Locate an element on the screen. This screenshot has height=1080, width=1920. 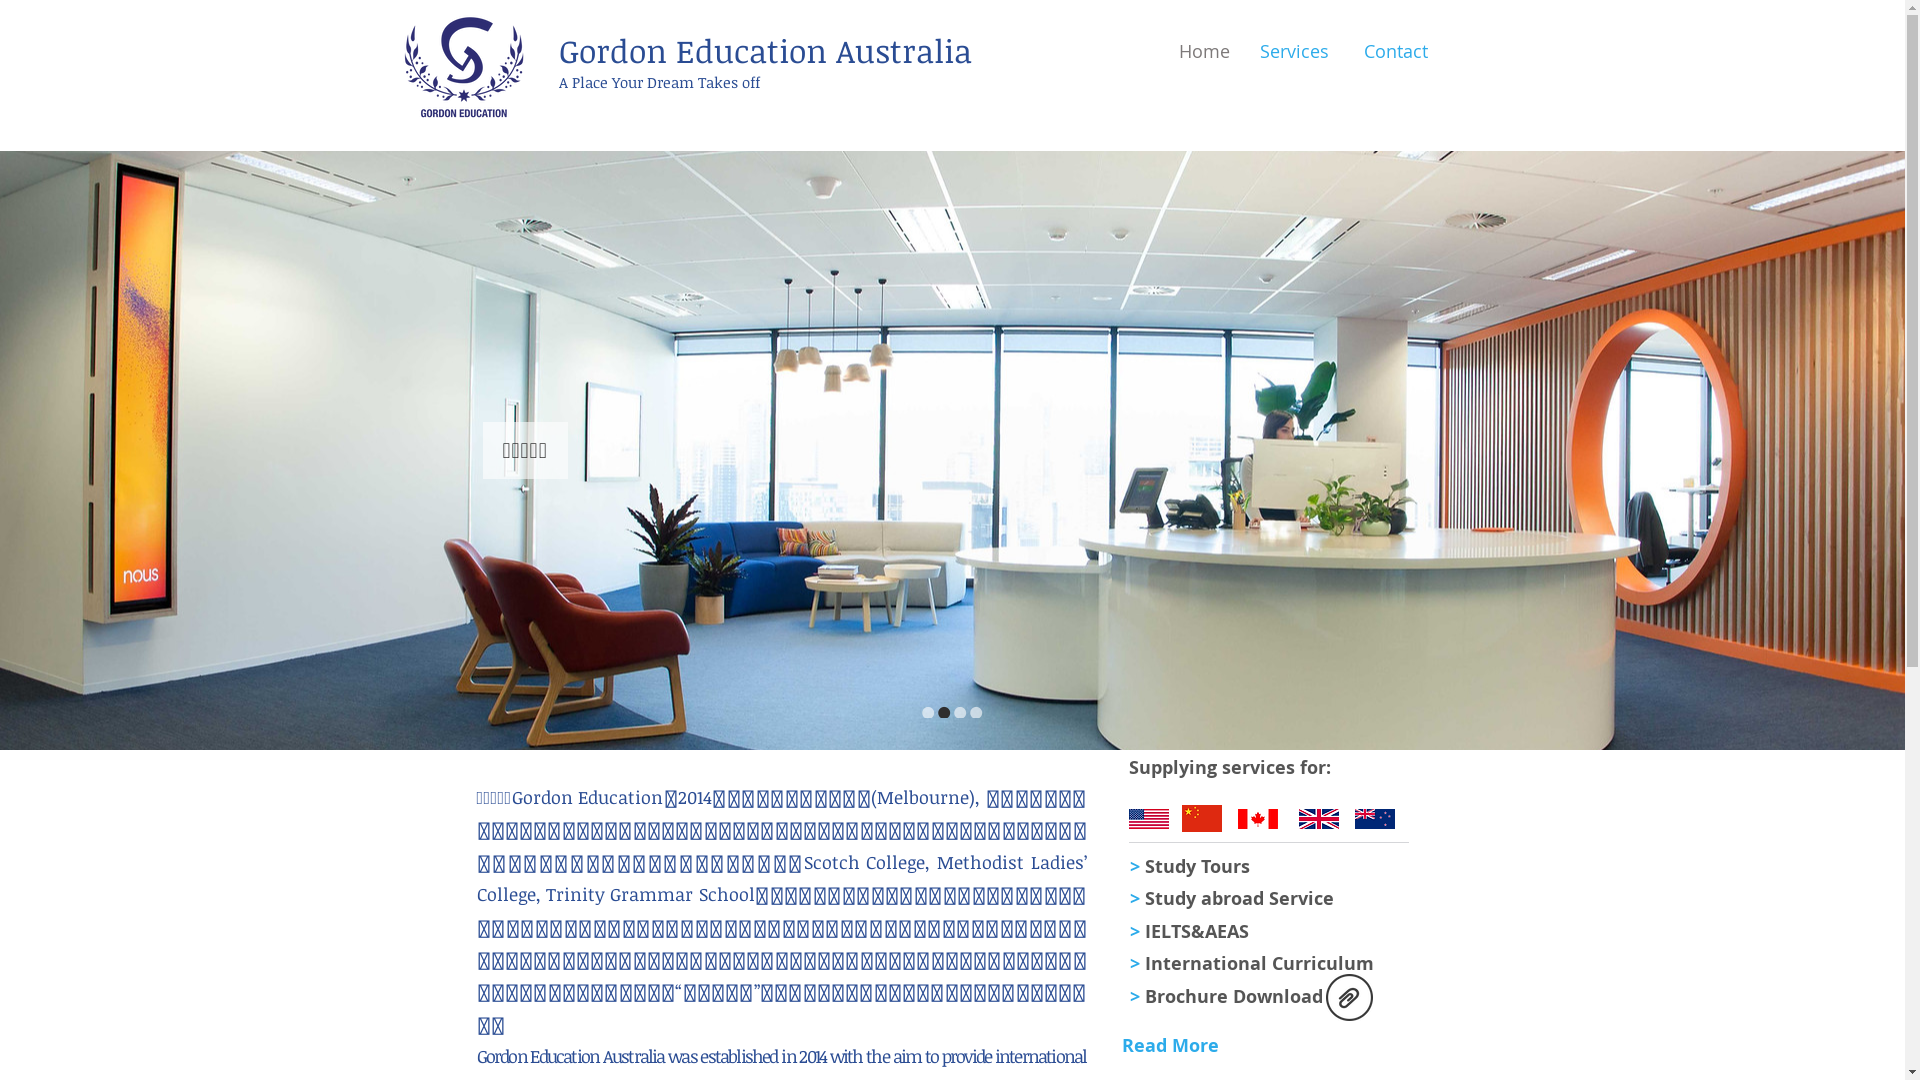
Home is located at coordinates (1196, 52).